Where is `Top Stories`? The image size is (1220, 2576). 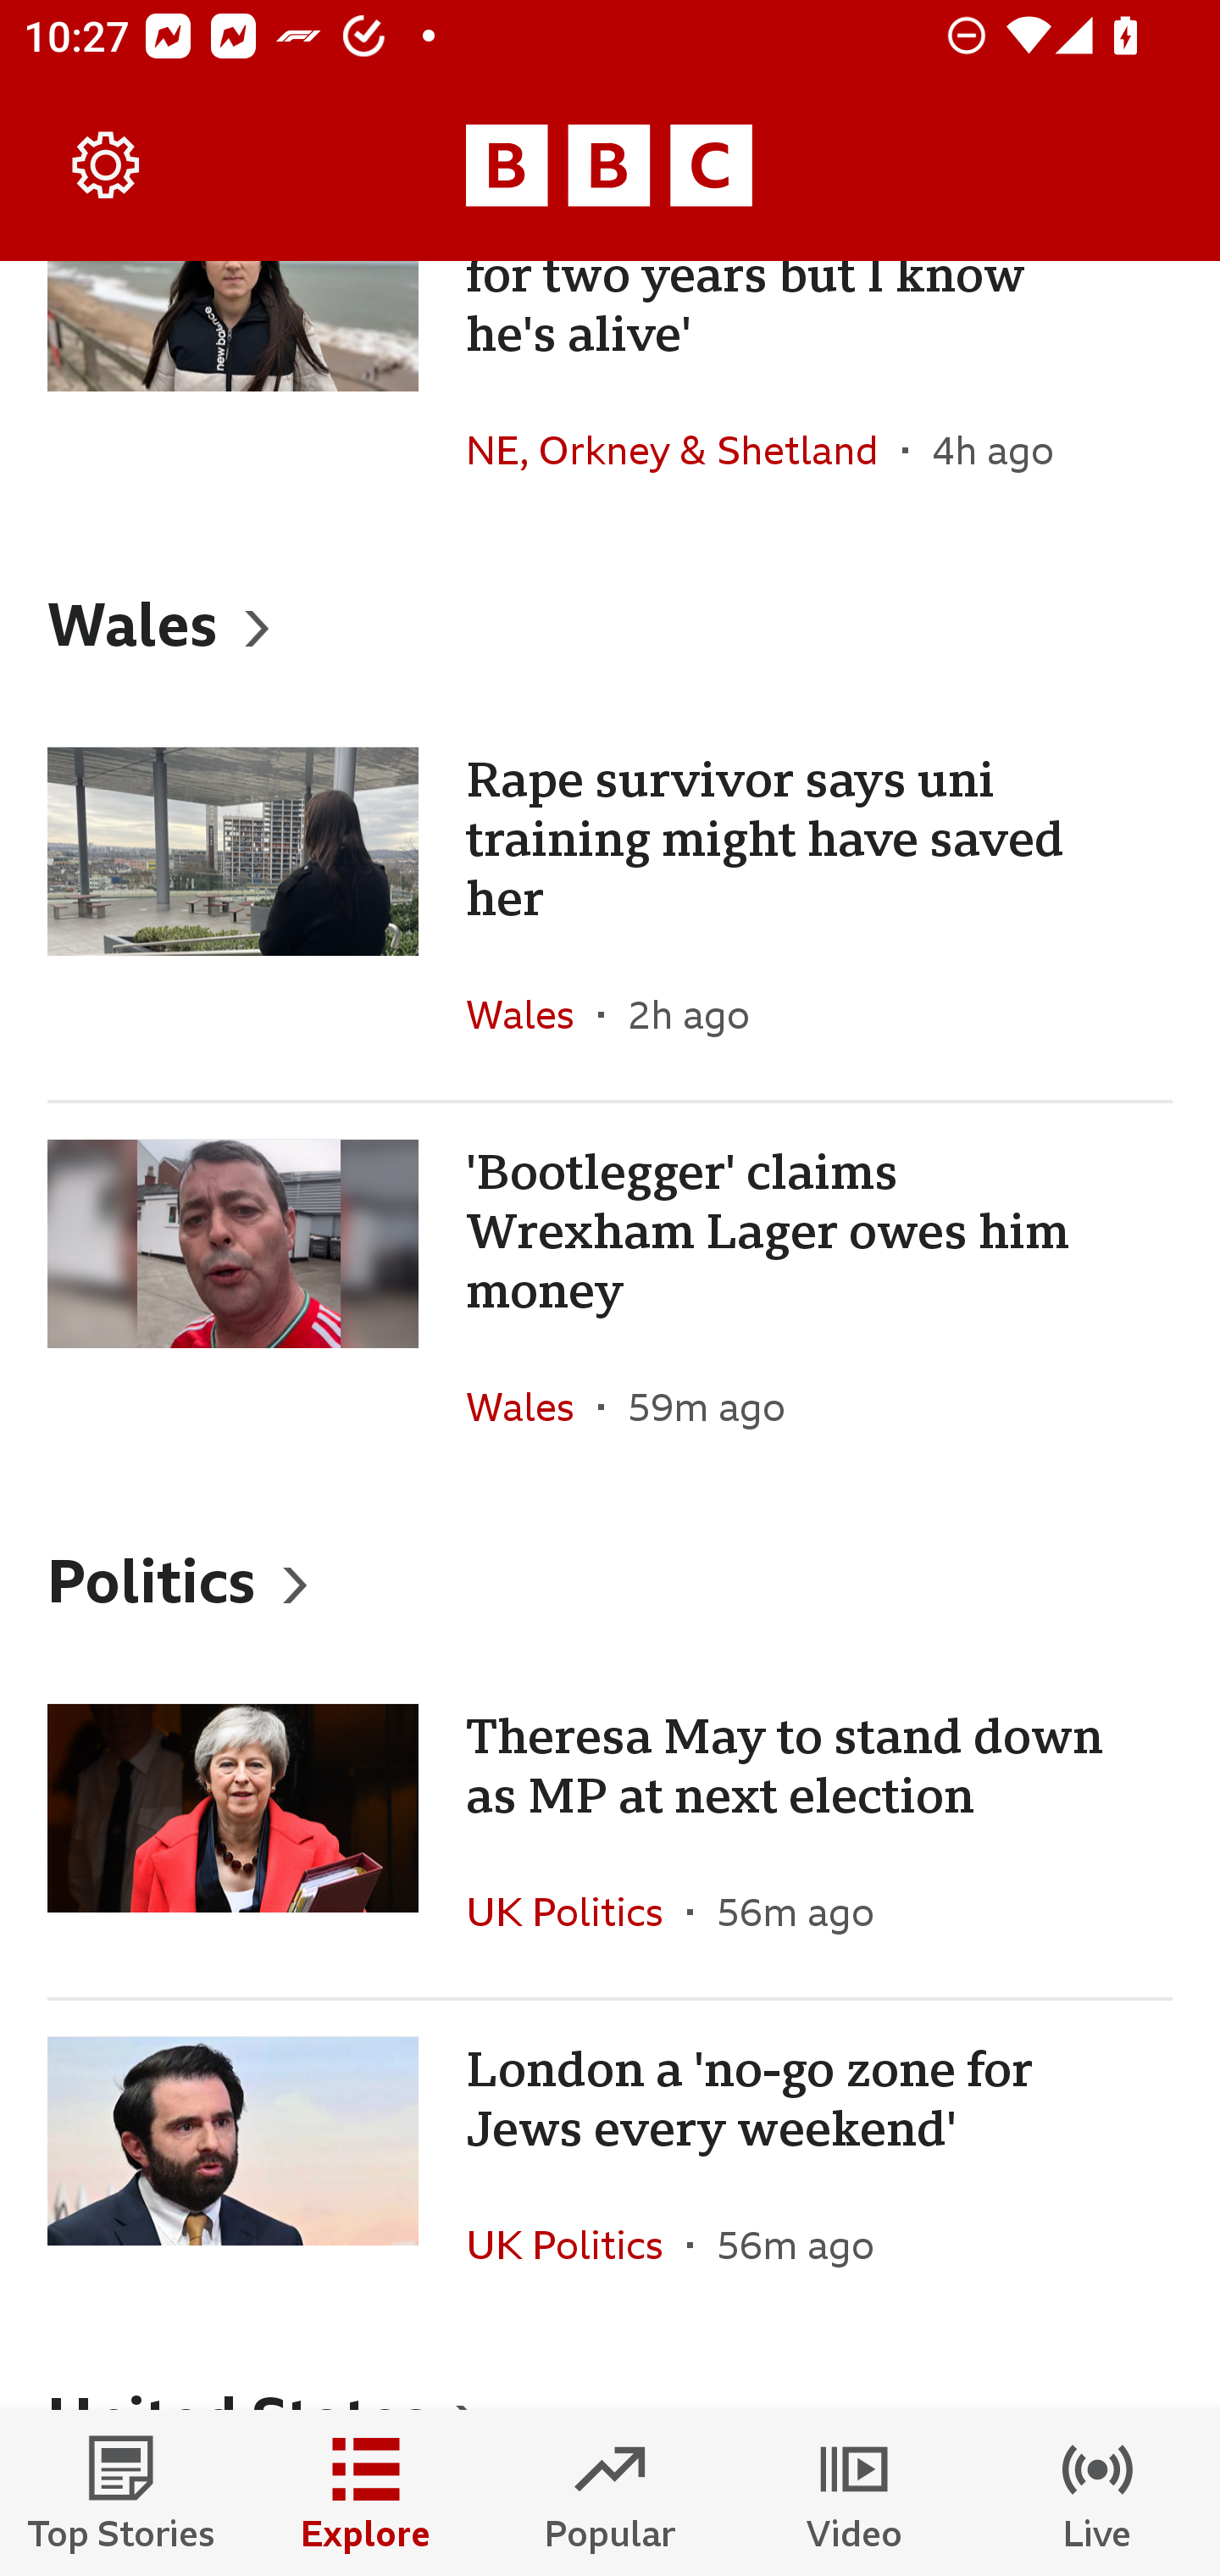 Top Stories is located at coordinates (122, 2493).